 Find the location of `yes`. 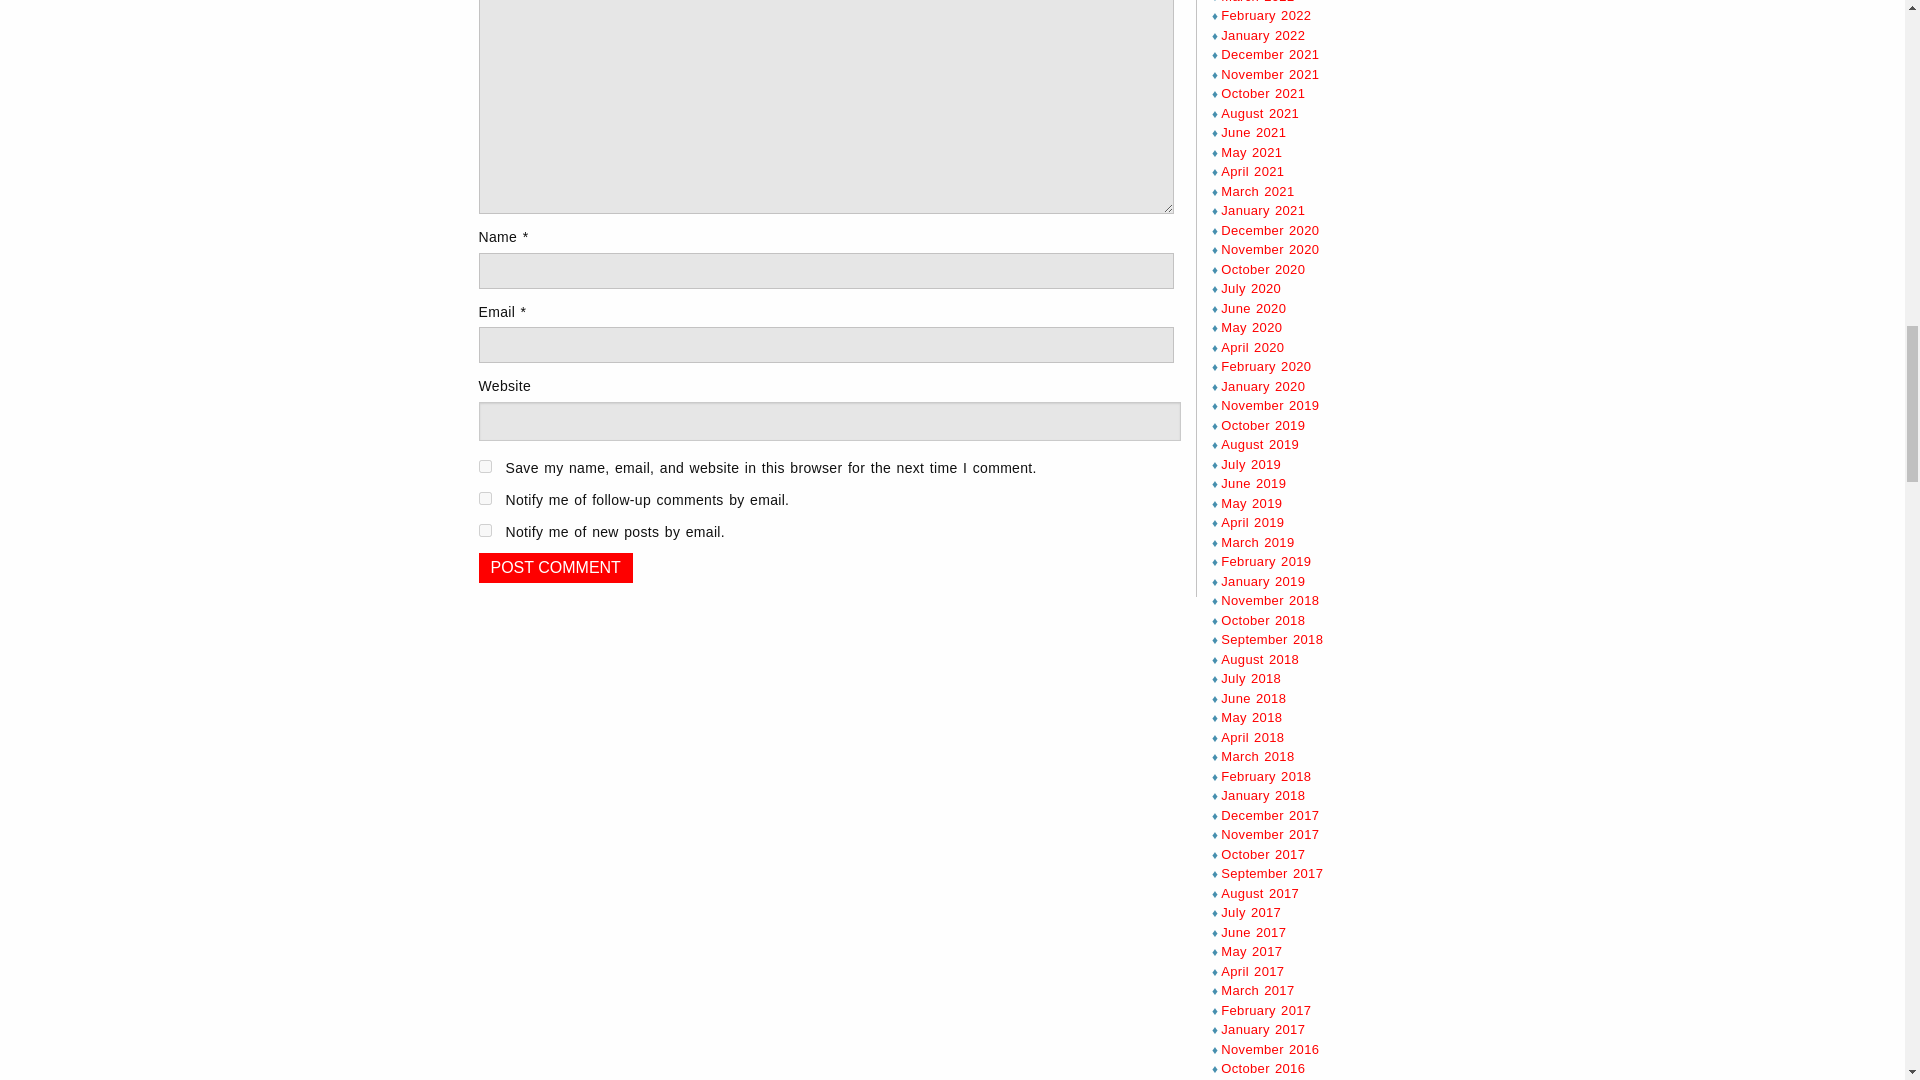

yes is located at coordinates (484, 466).